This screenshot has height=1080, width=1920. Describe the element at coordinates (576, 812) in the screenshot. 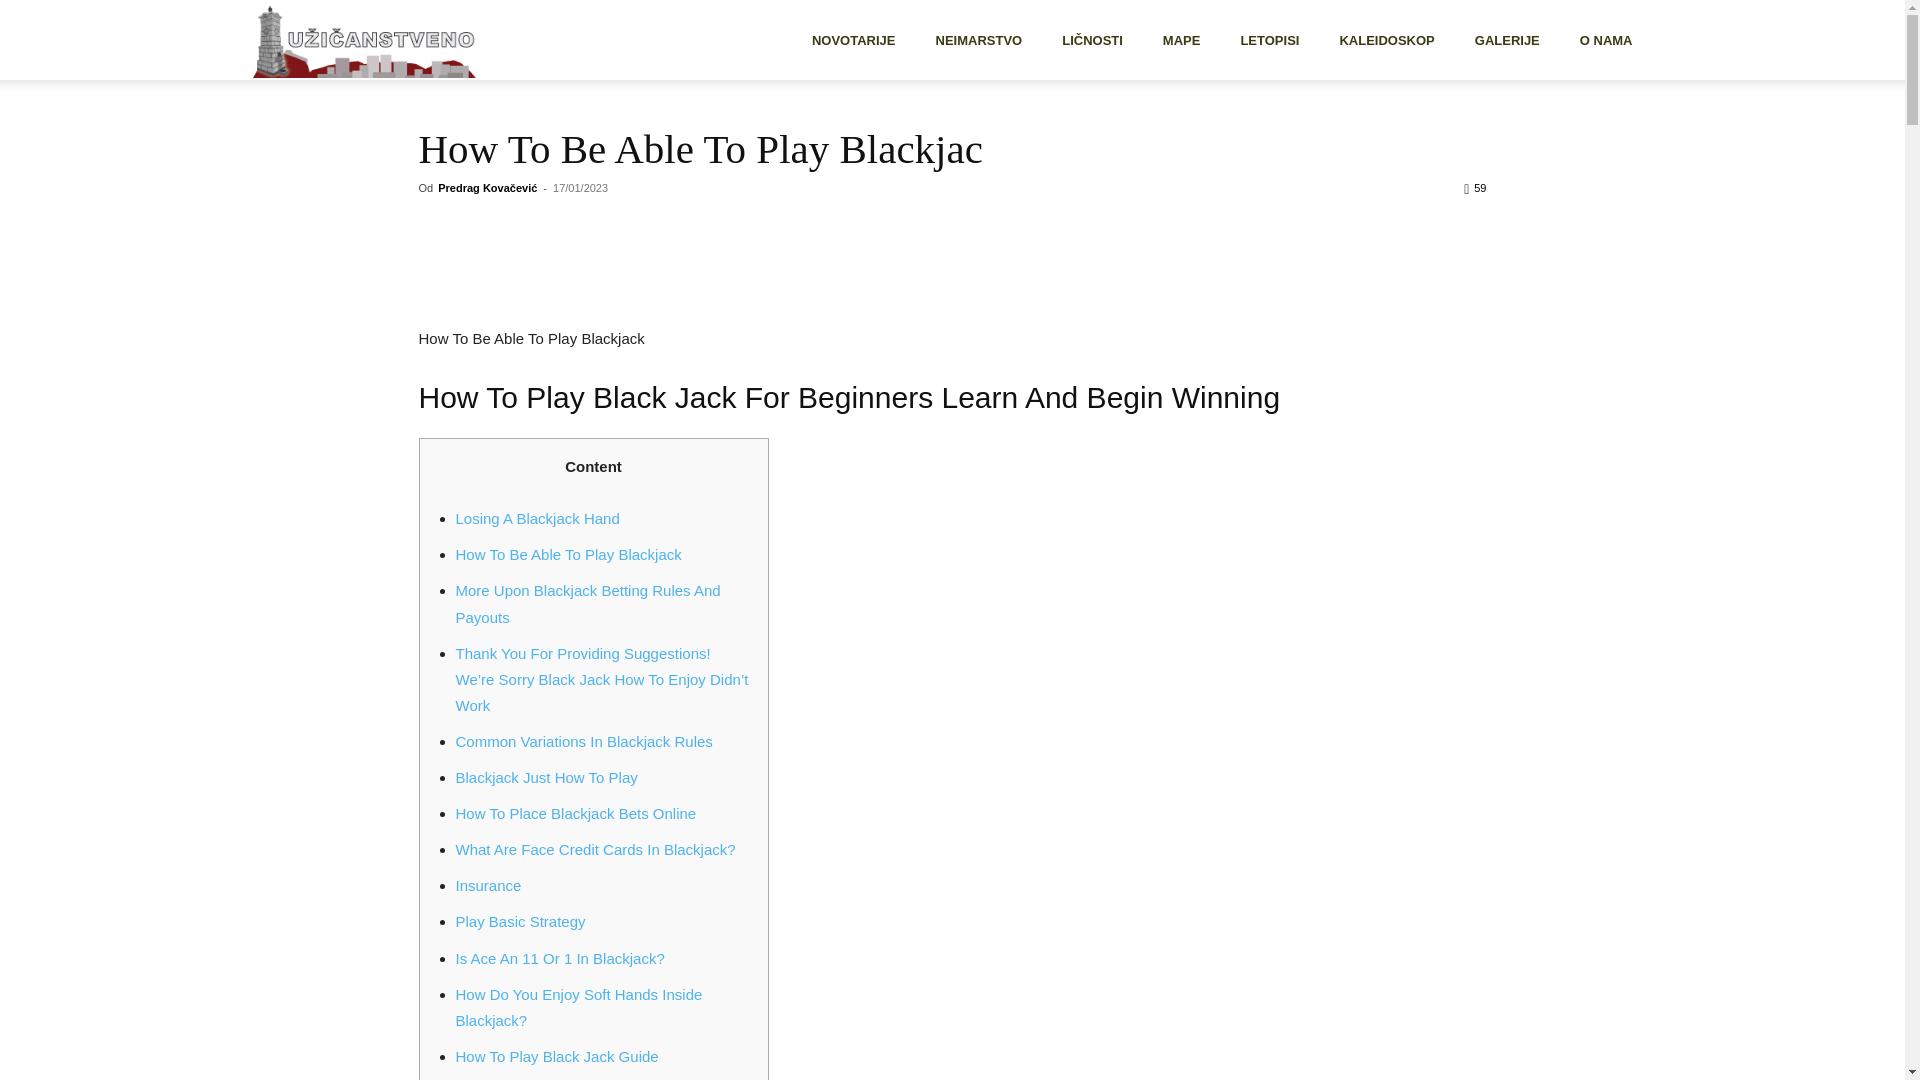

I see `How To Place Blackjack Bets Online` at that location.